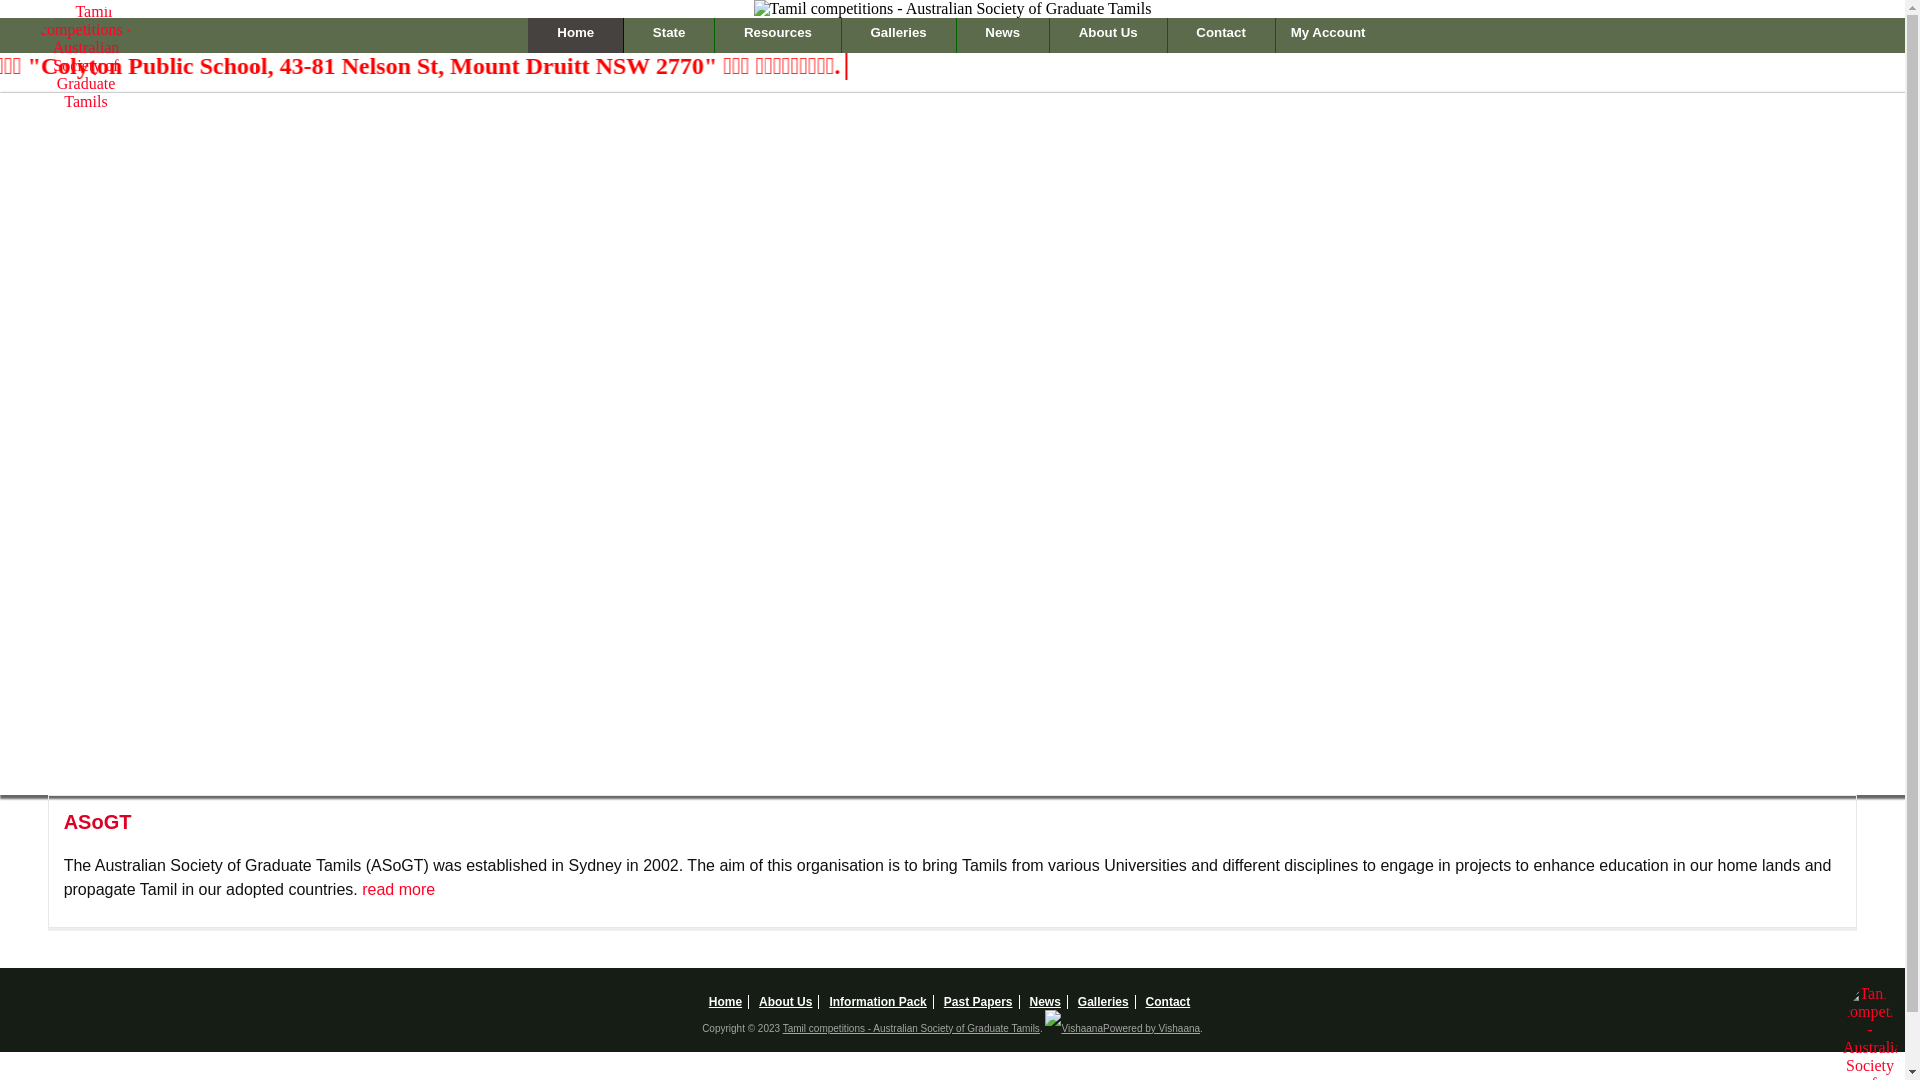 The width and height of the screenshot is (1920, 1080). What do you see at coordinates (979, 1002) in the screenshot?
I see `Past Papers` at bounding box center [979, 1002].